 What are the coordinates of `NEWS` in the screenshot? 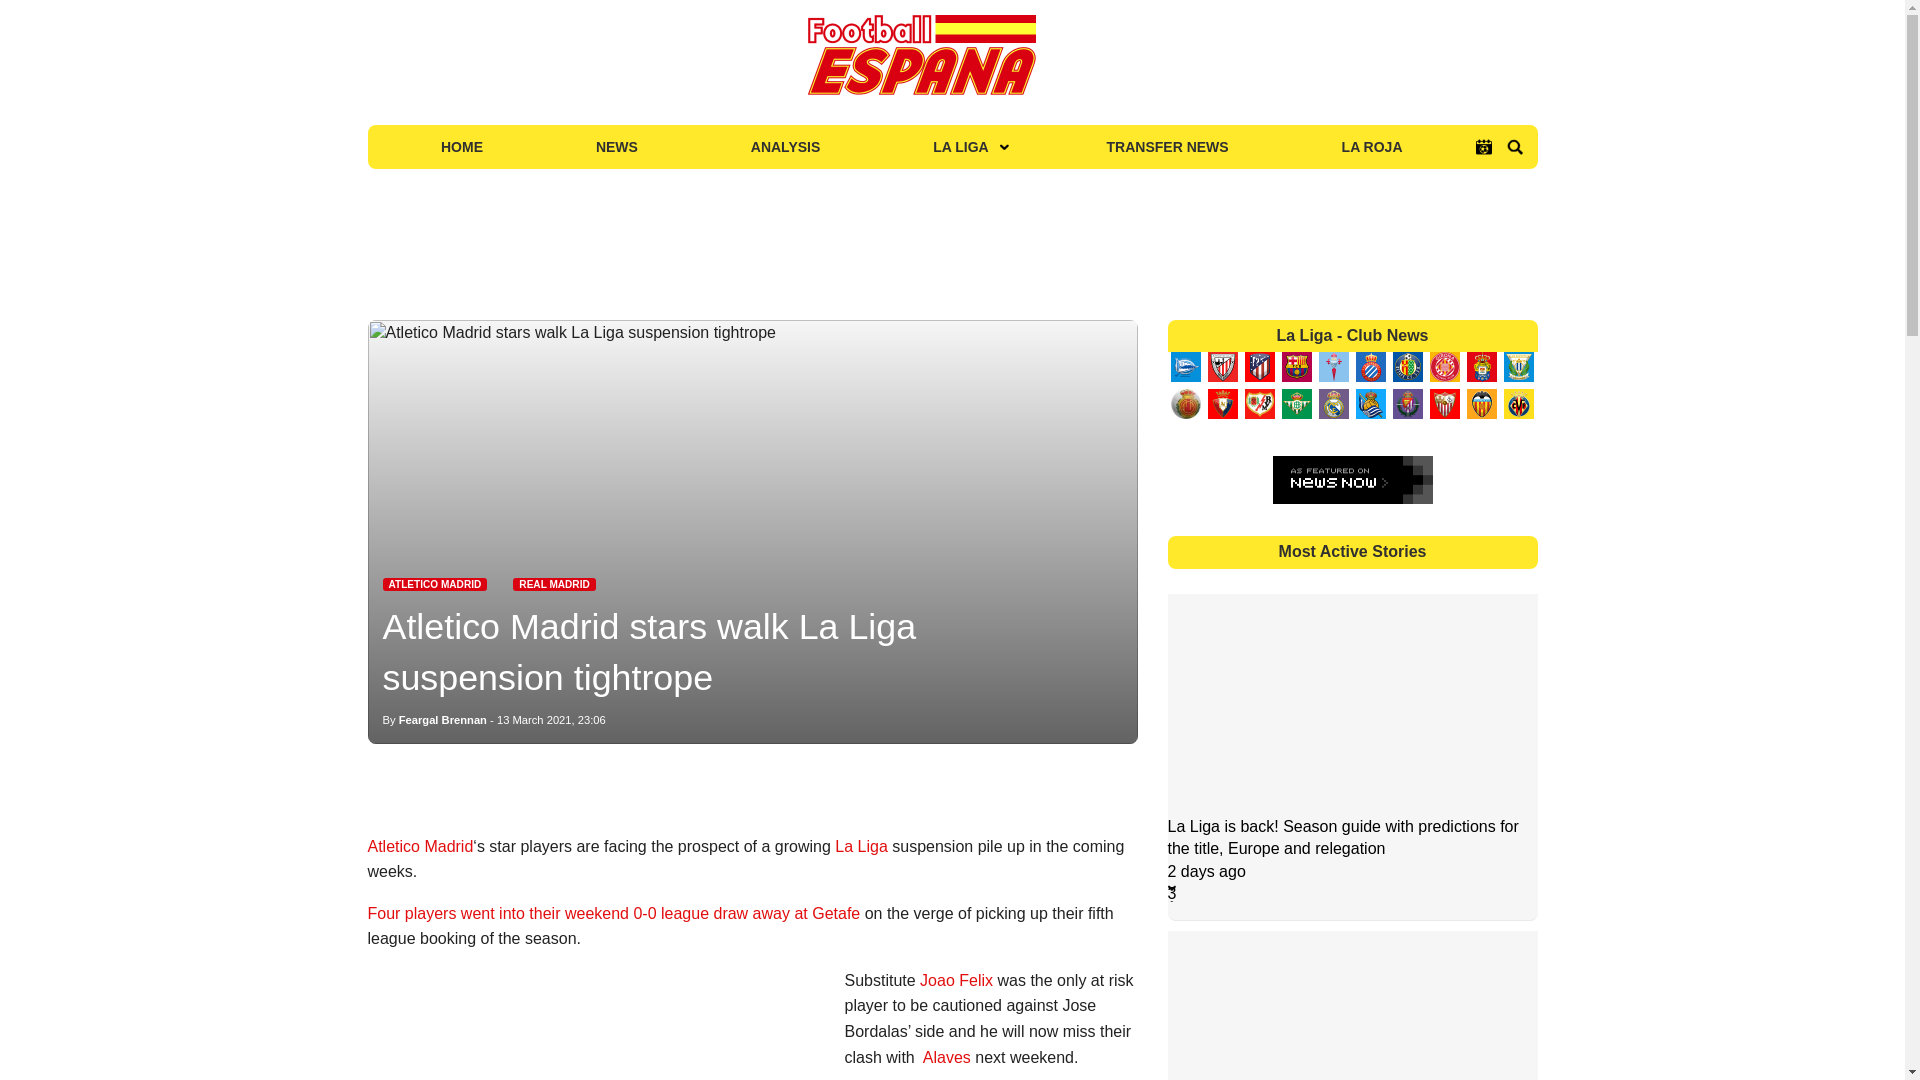 It's located at (616, 146).